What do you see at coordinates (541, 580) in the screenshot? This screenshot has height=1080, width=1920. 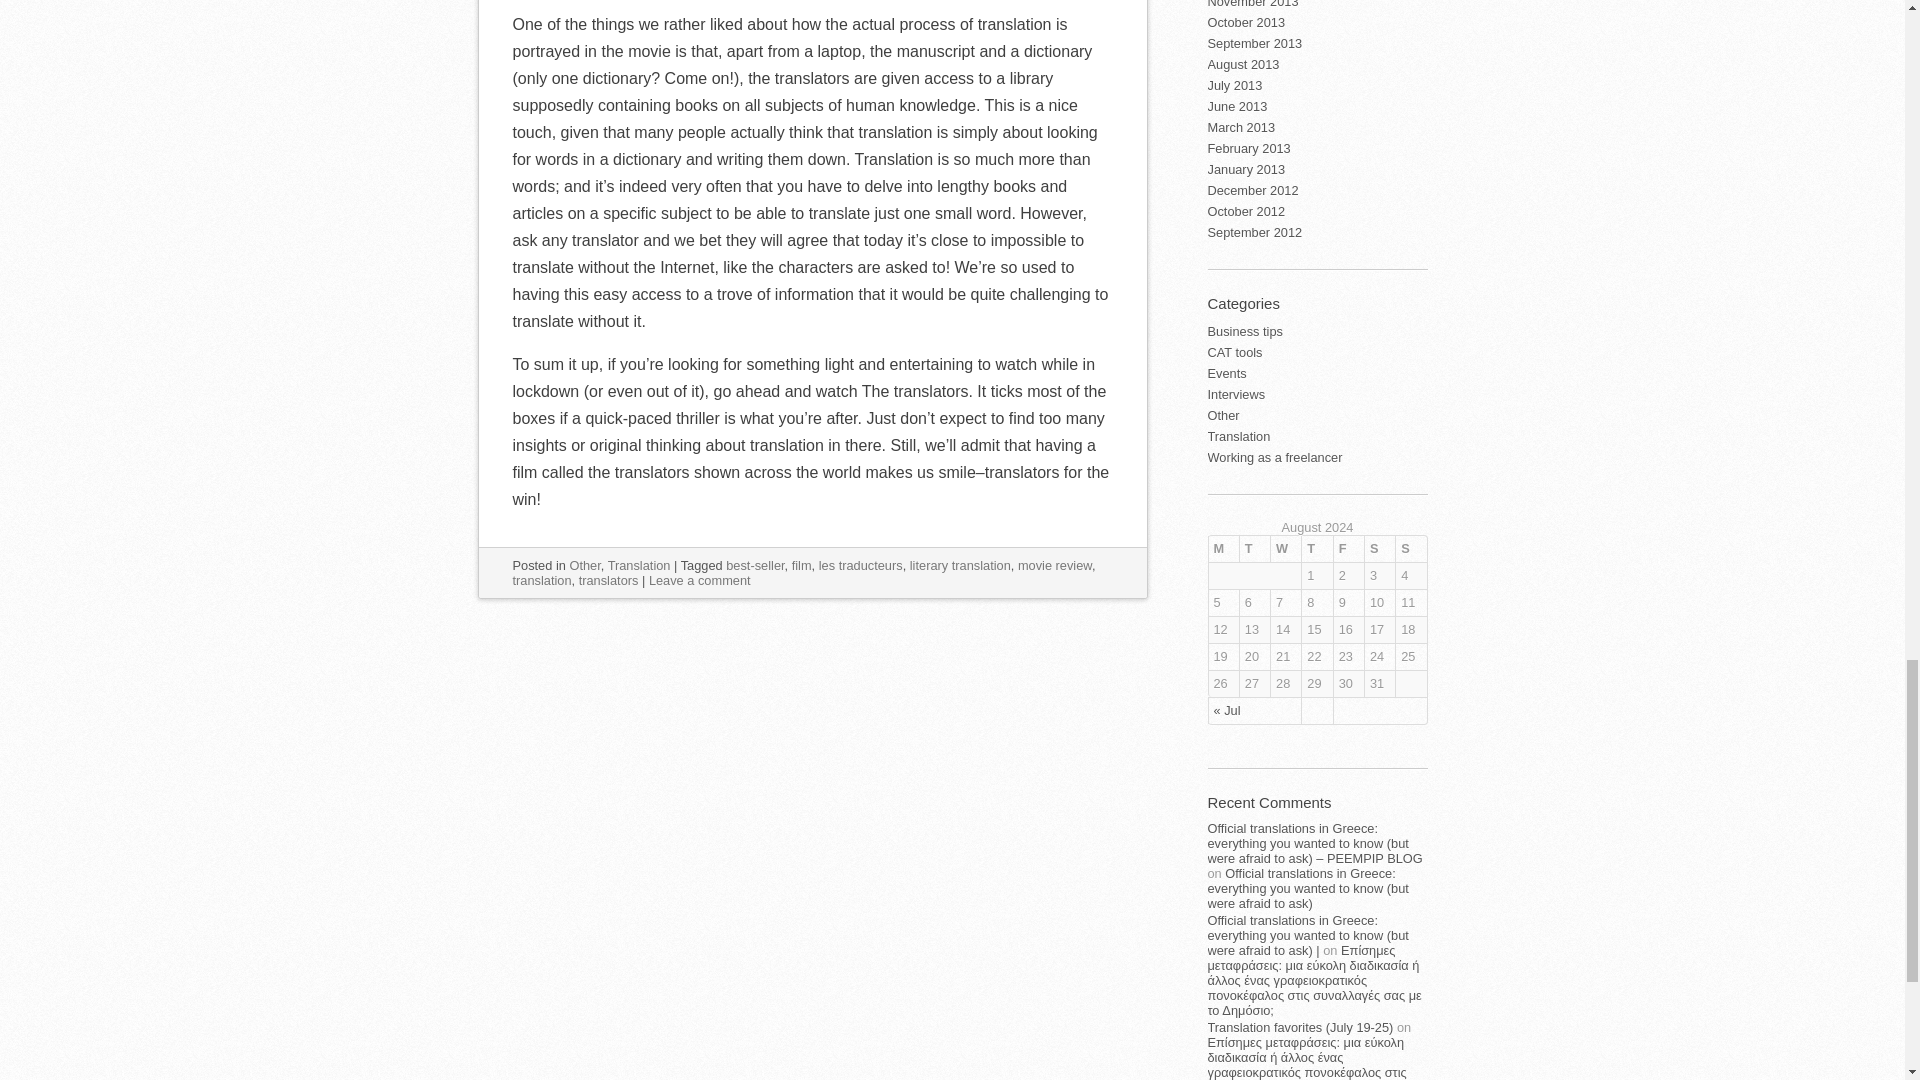 I see `translation` at bounding box center [541, 580].